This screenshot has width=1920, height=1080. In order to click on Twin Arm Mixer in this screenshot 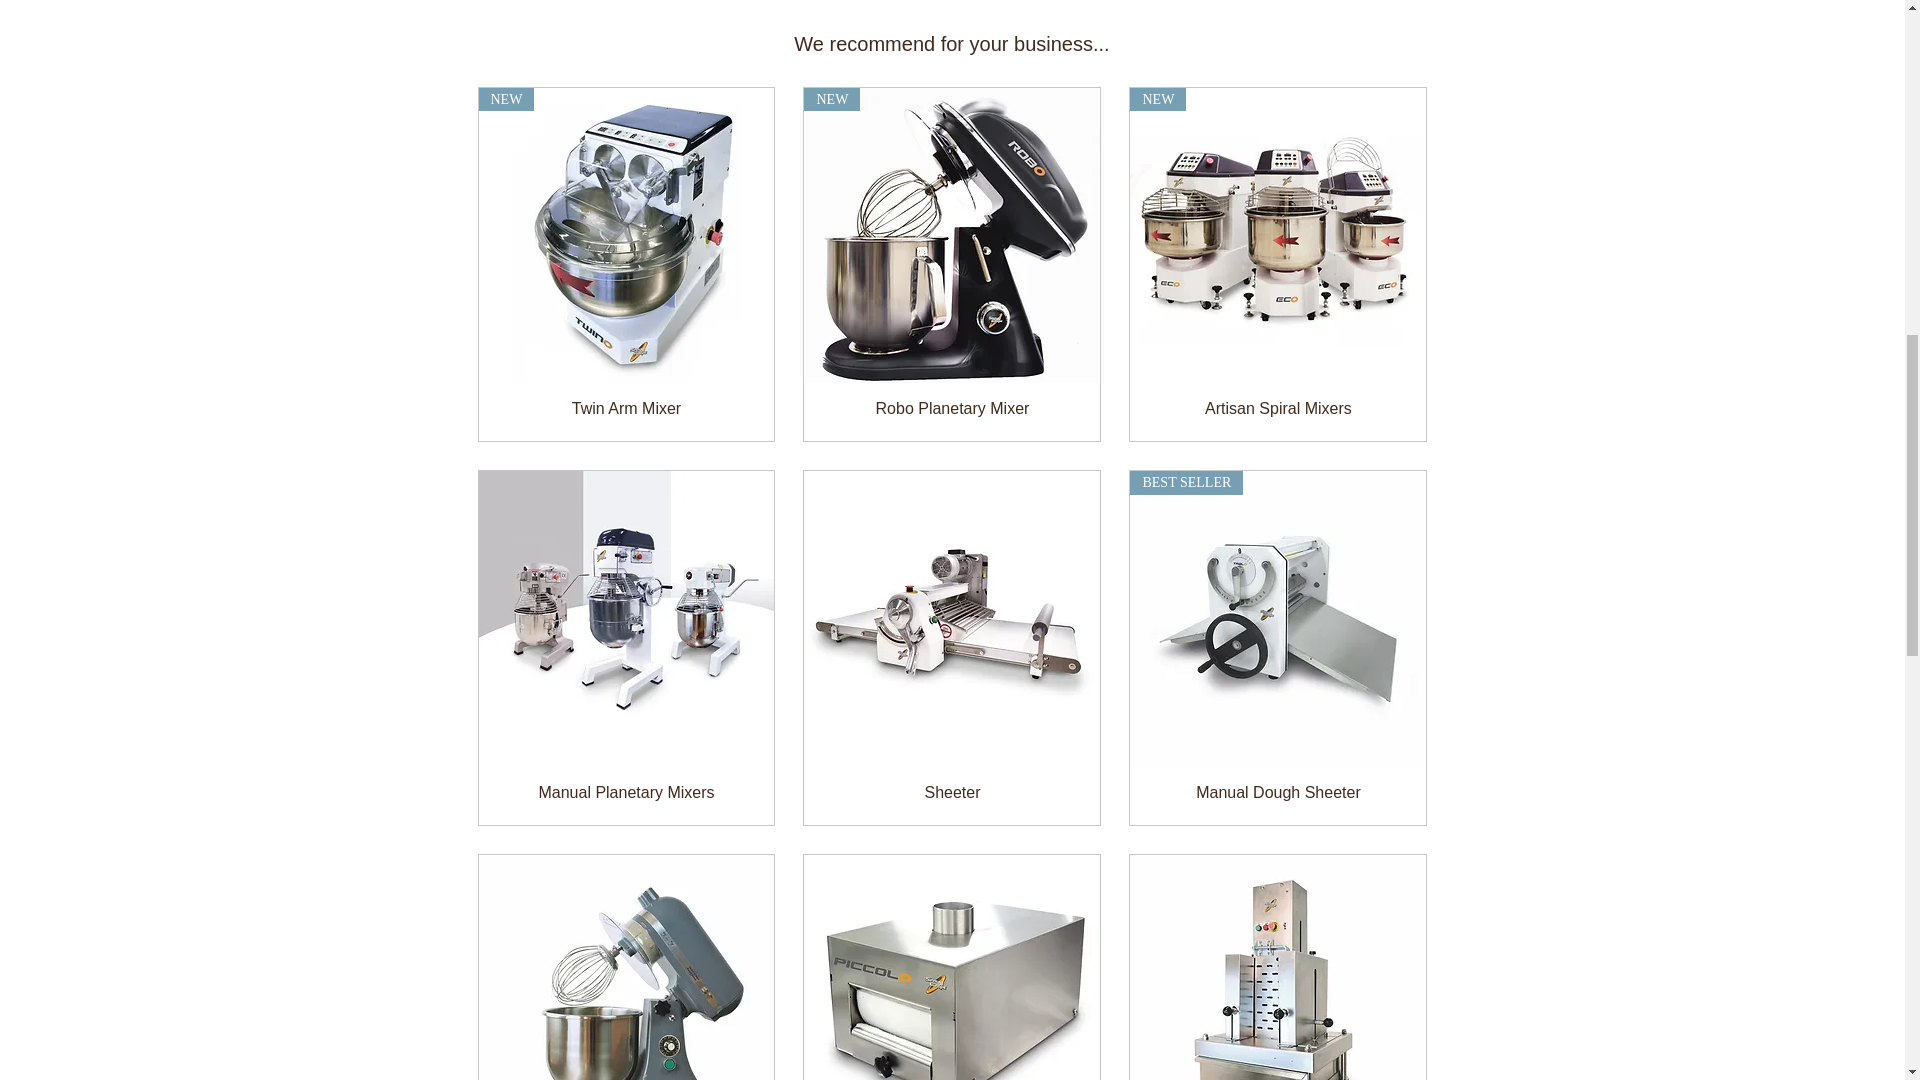, I will do `click(626, 408)`.